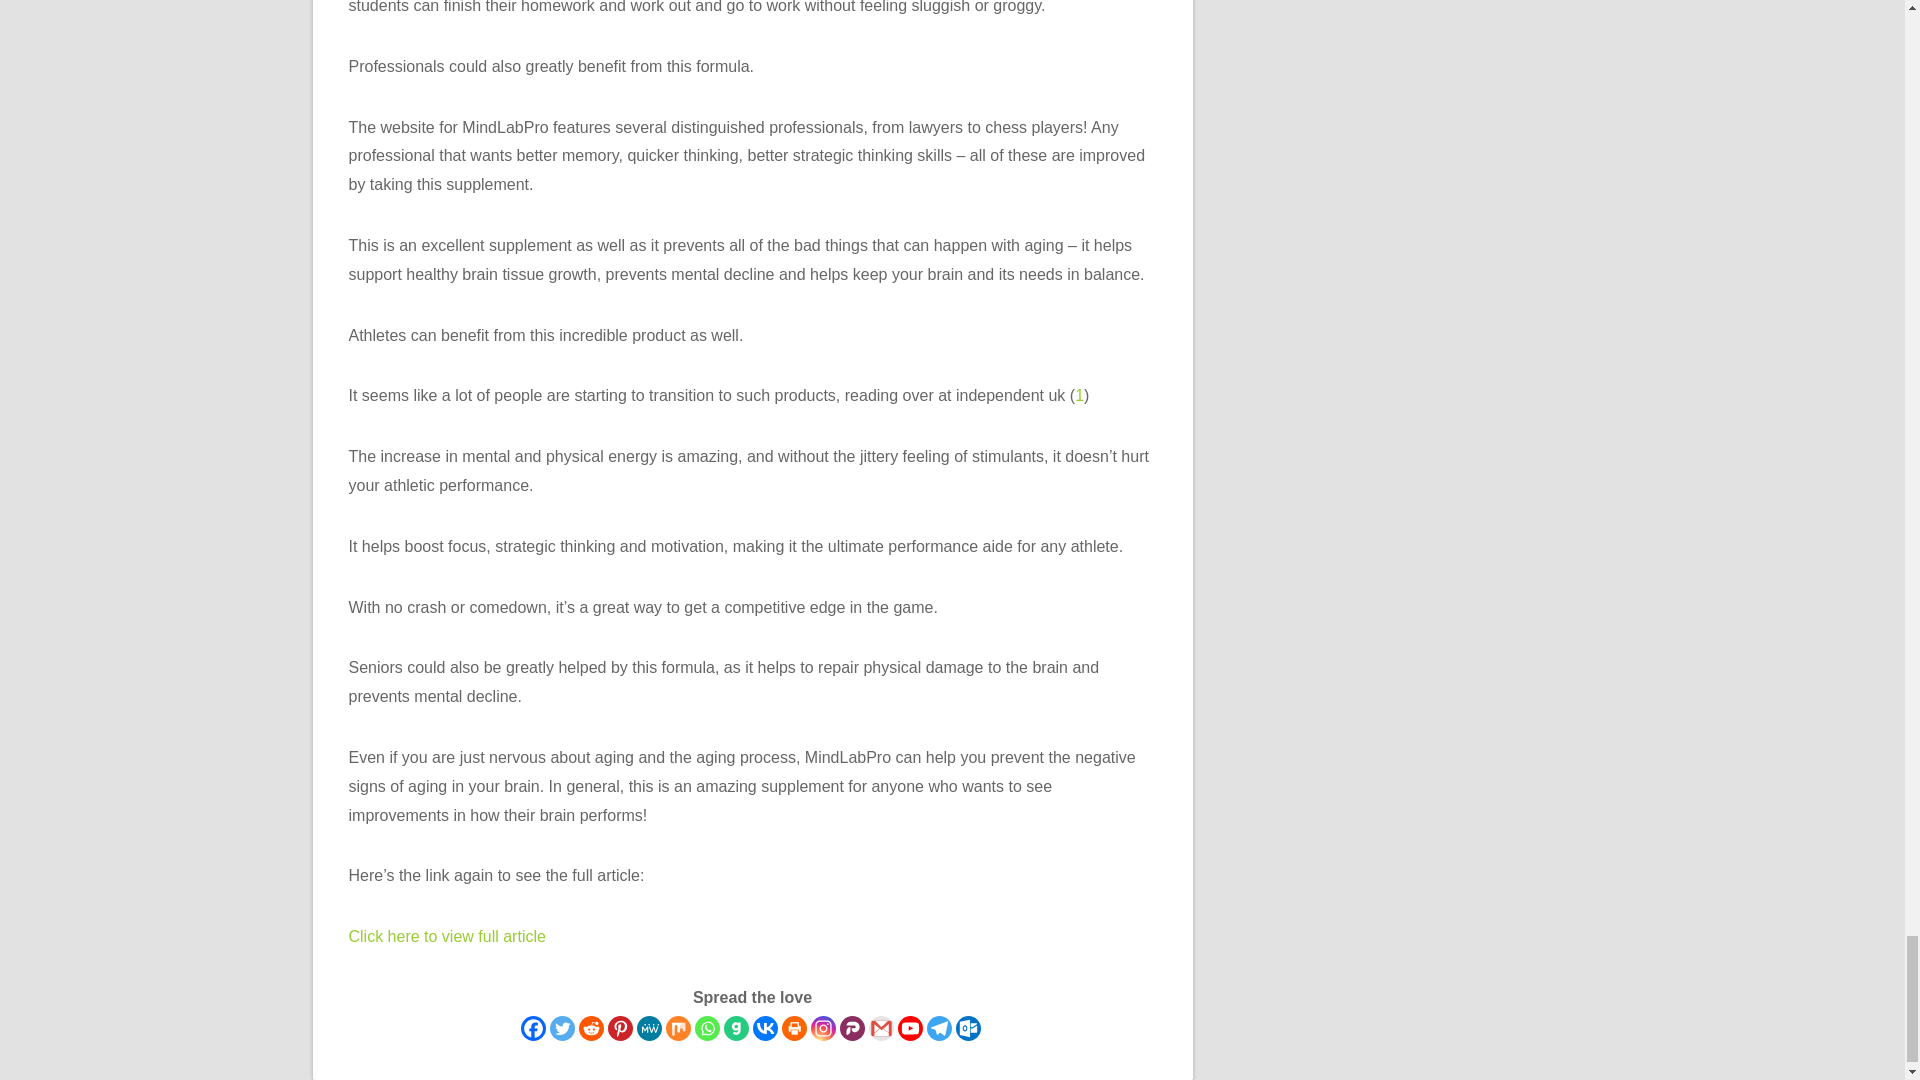 Image resolution: width=1920 pixels, height=1080 pixels. Describe the element at coordinates (620, 1028) in the screenshot. I see `Pinterest` at that location.